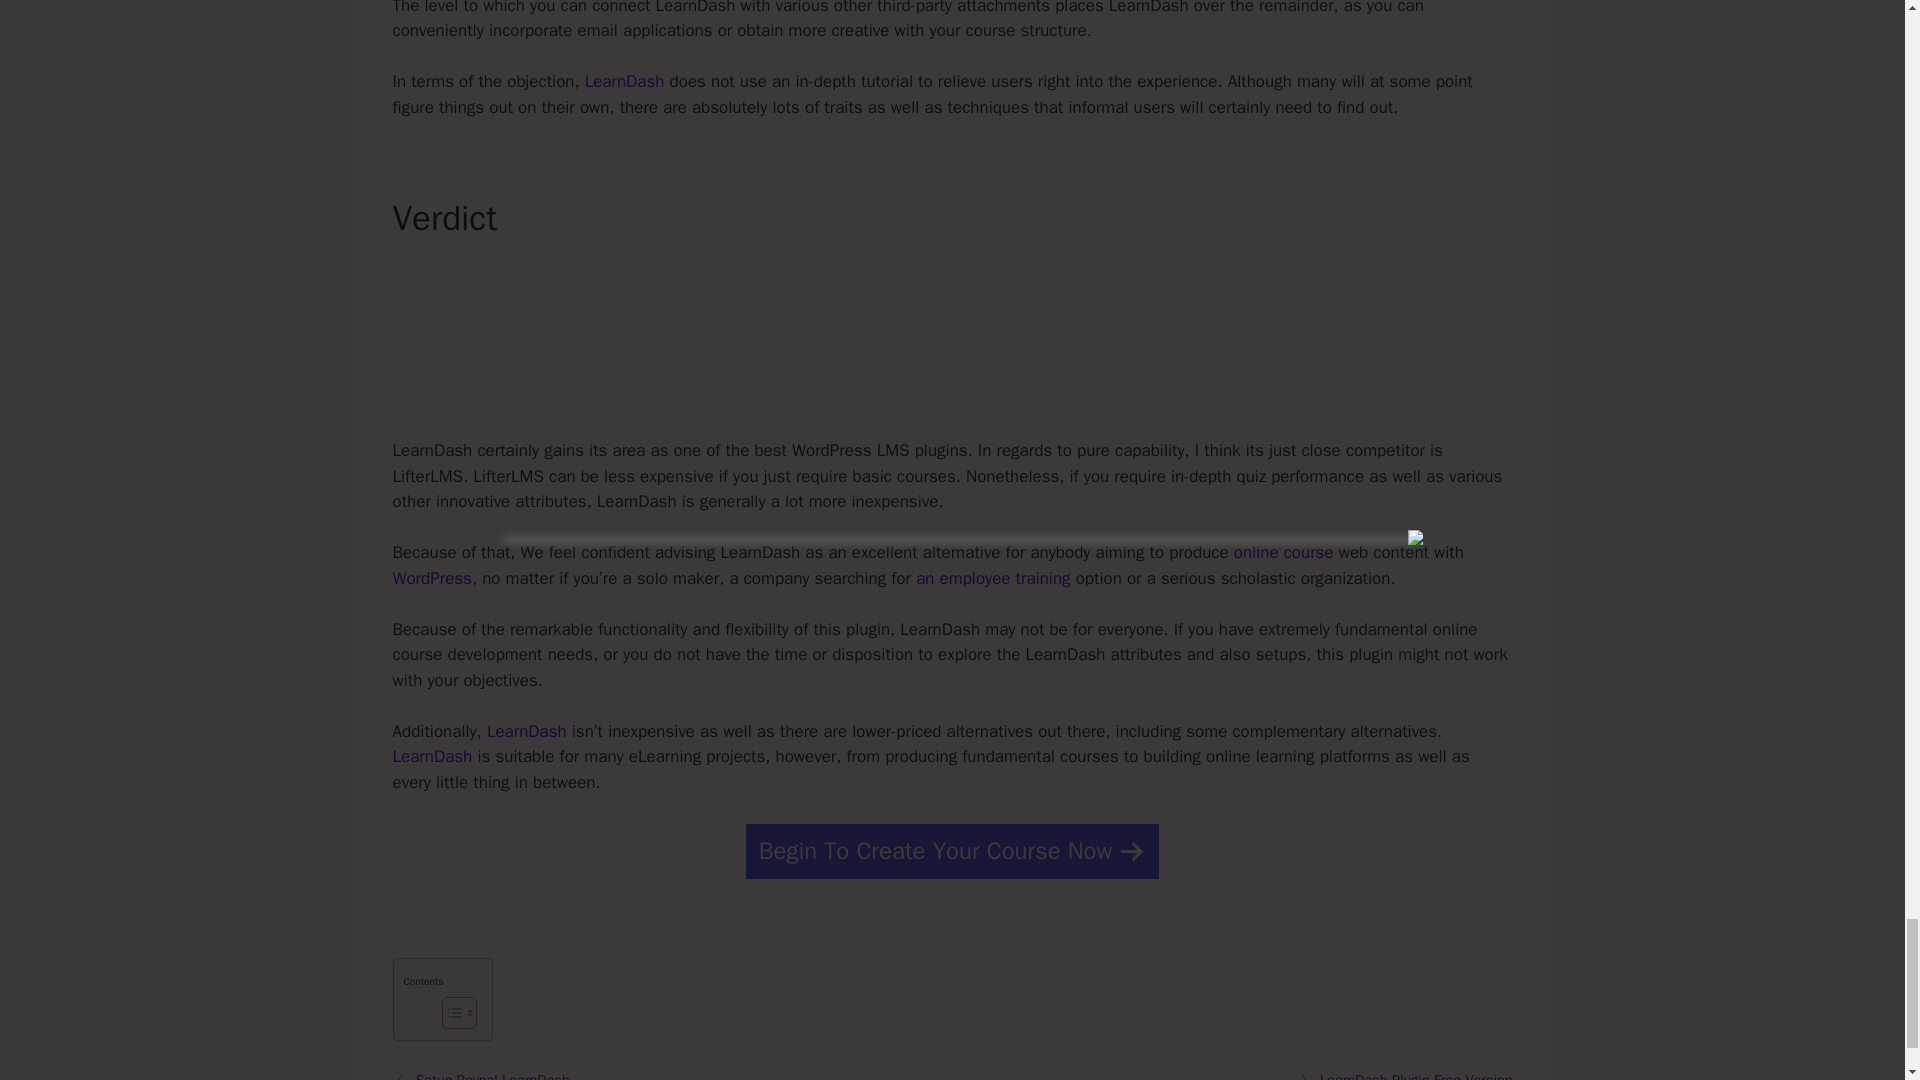 The image size is (1920, 1080). Describe the element at coordinates (432, 756) in the screenshot. I see `LearnDash` at that location.